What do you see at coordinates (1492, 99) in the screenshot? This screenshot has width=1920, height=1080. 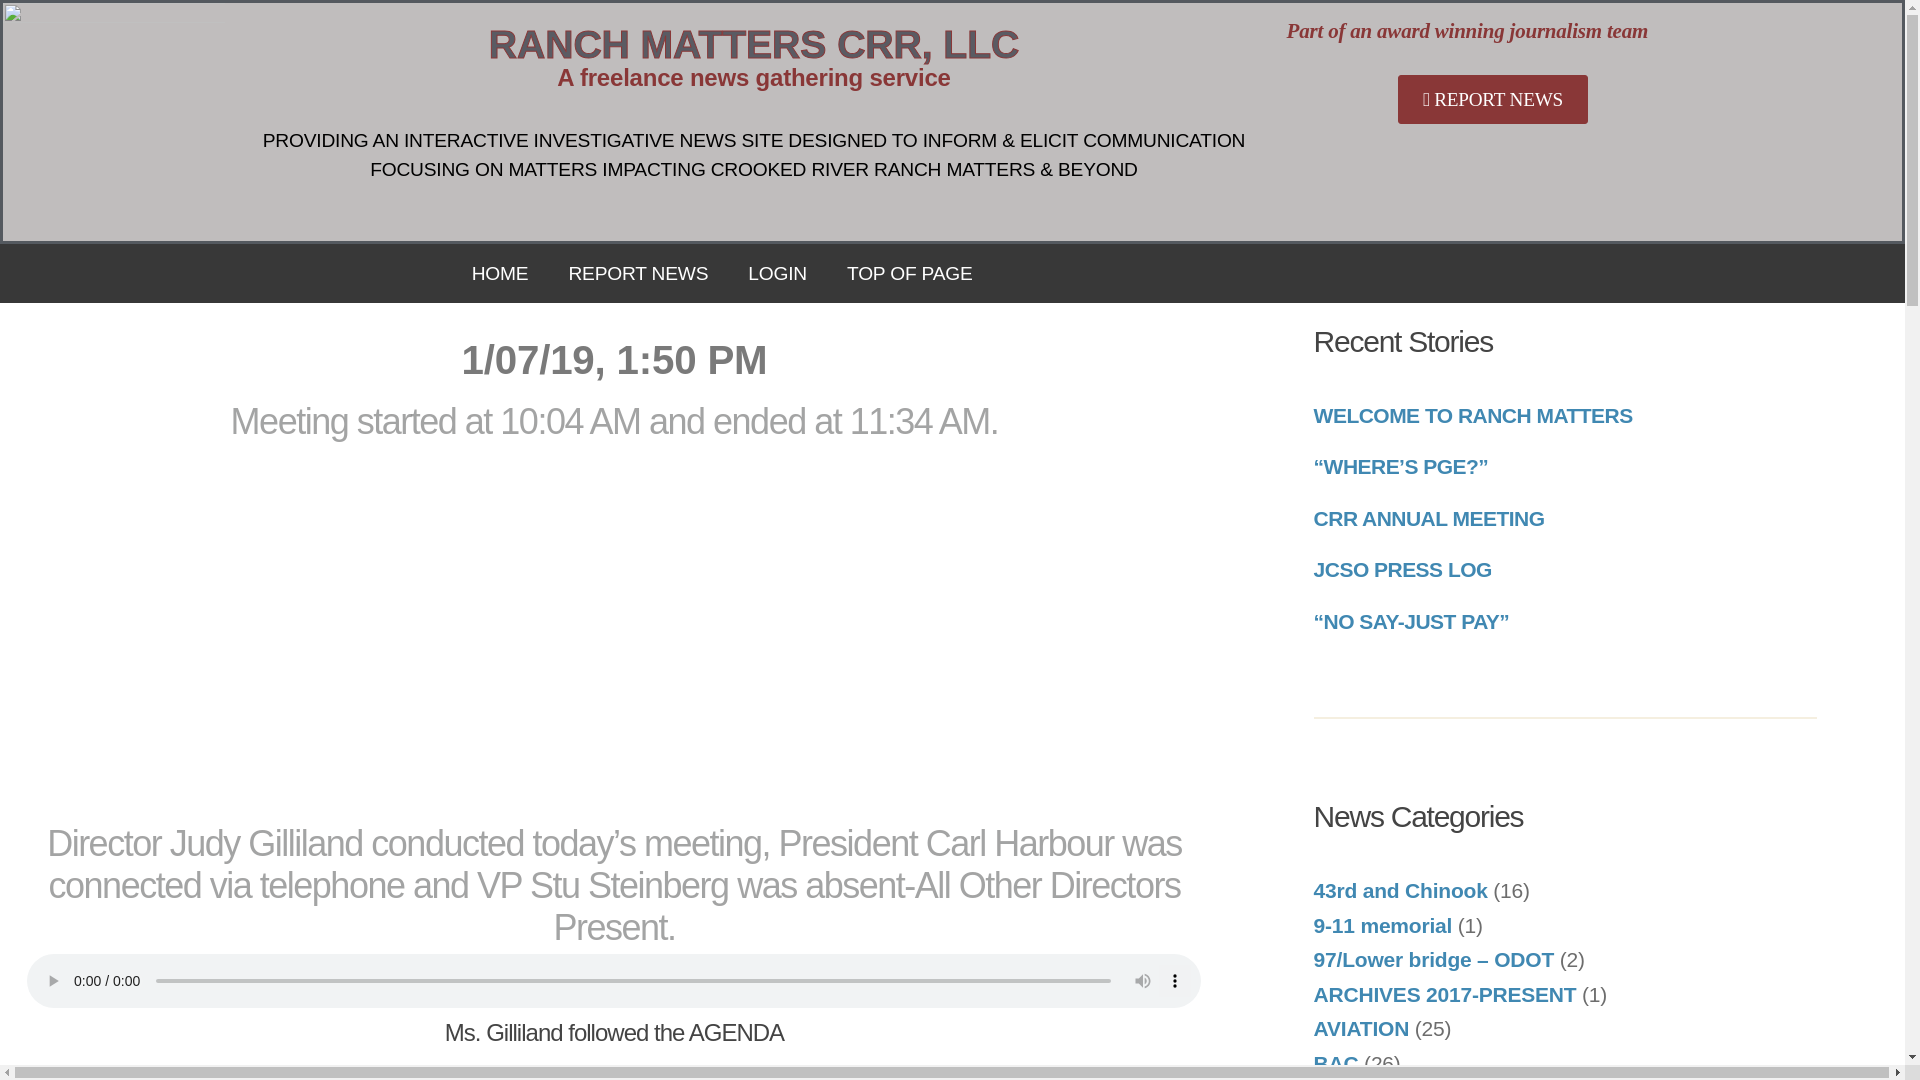 I see `REPORT NEWS` at bounding box center [1492, 99].